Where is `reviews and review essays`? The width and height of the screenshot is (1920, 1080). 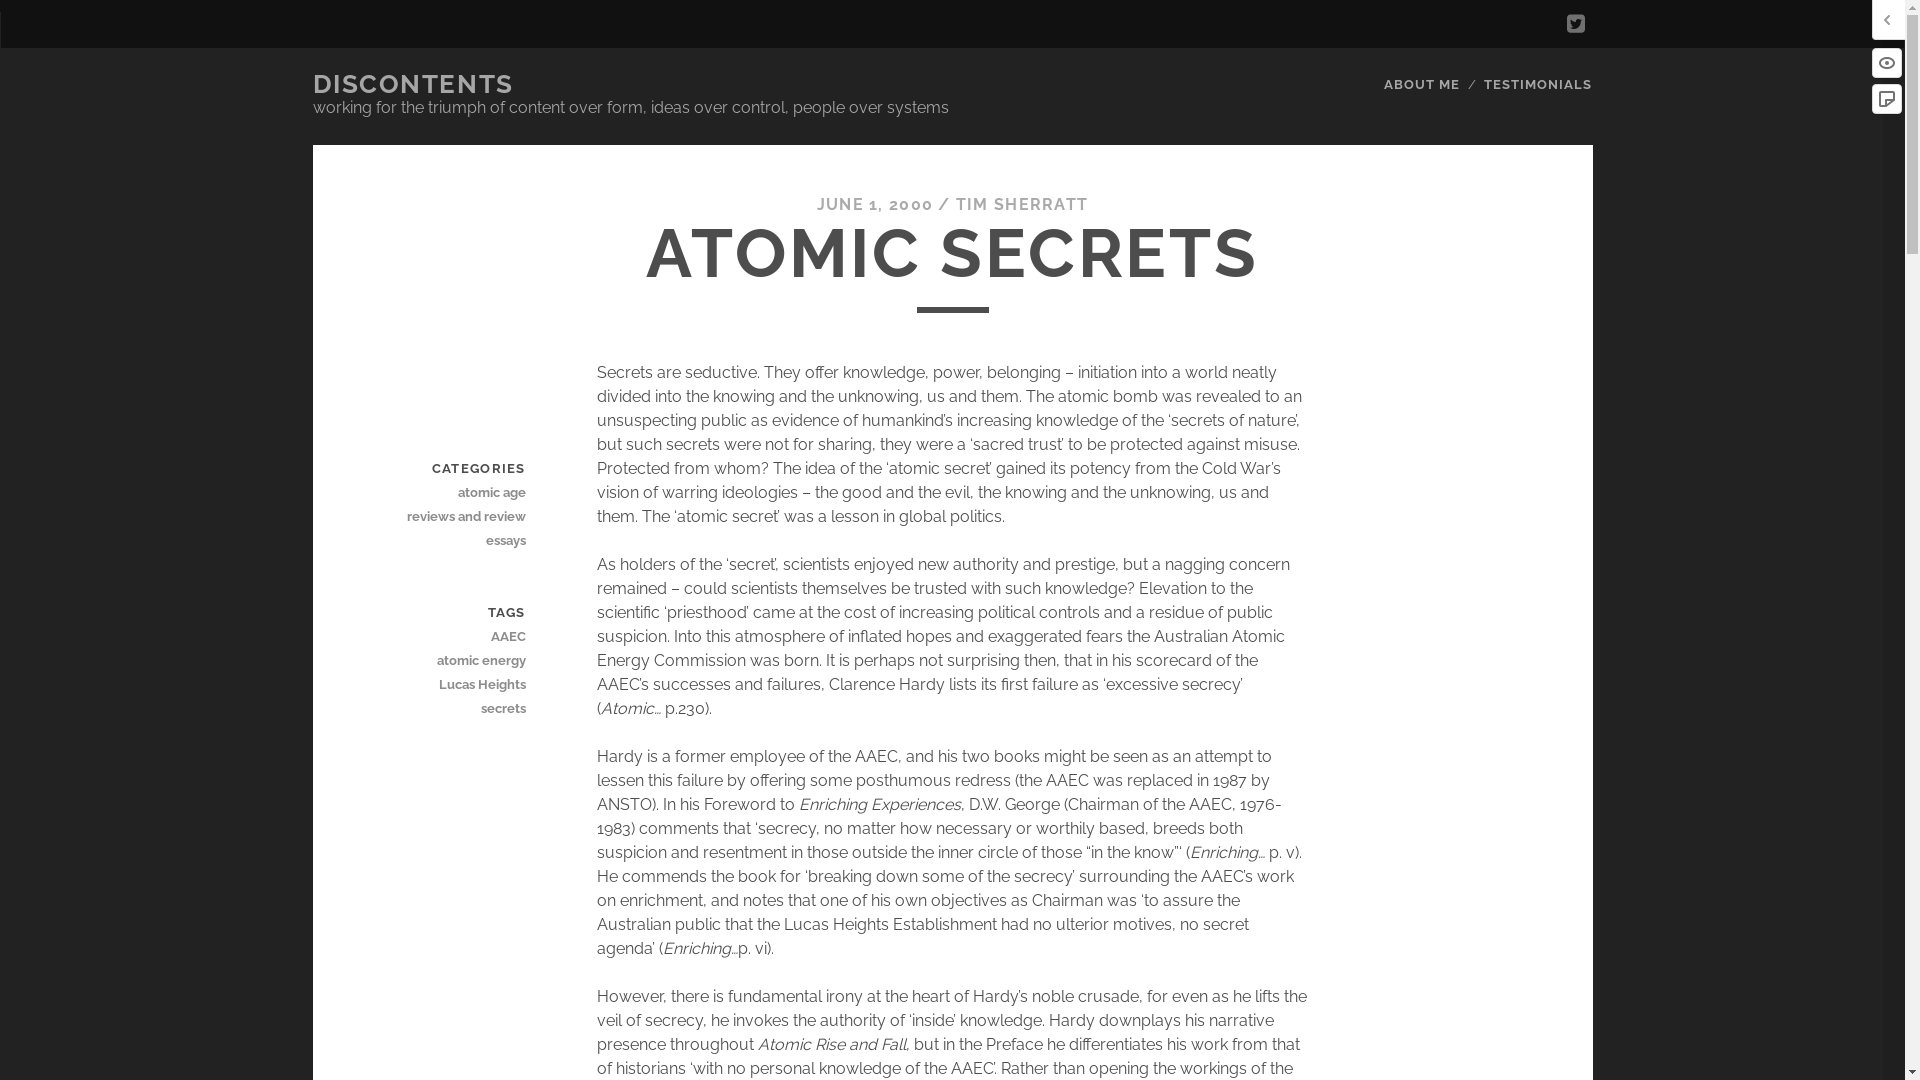
reviews and review essays is located at coordinates (455, 529).